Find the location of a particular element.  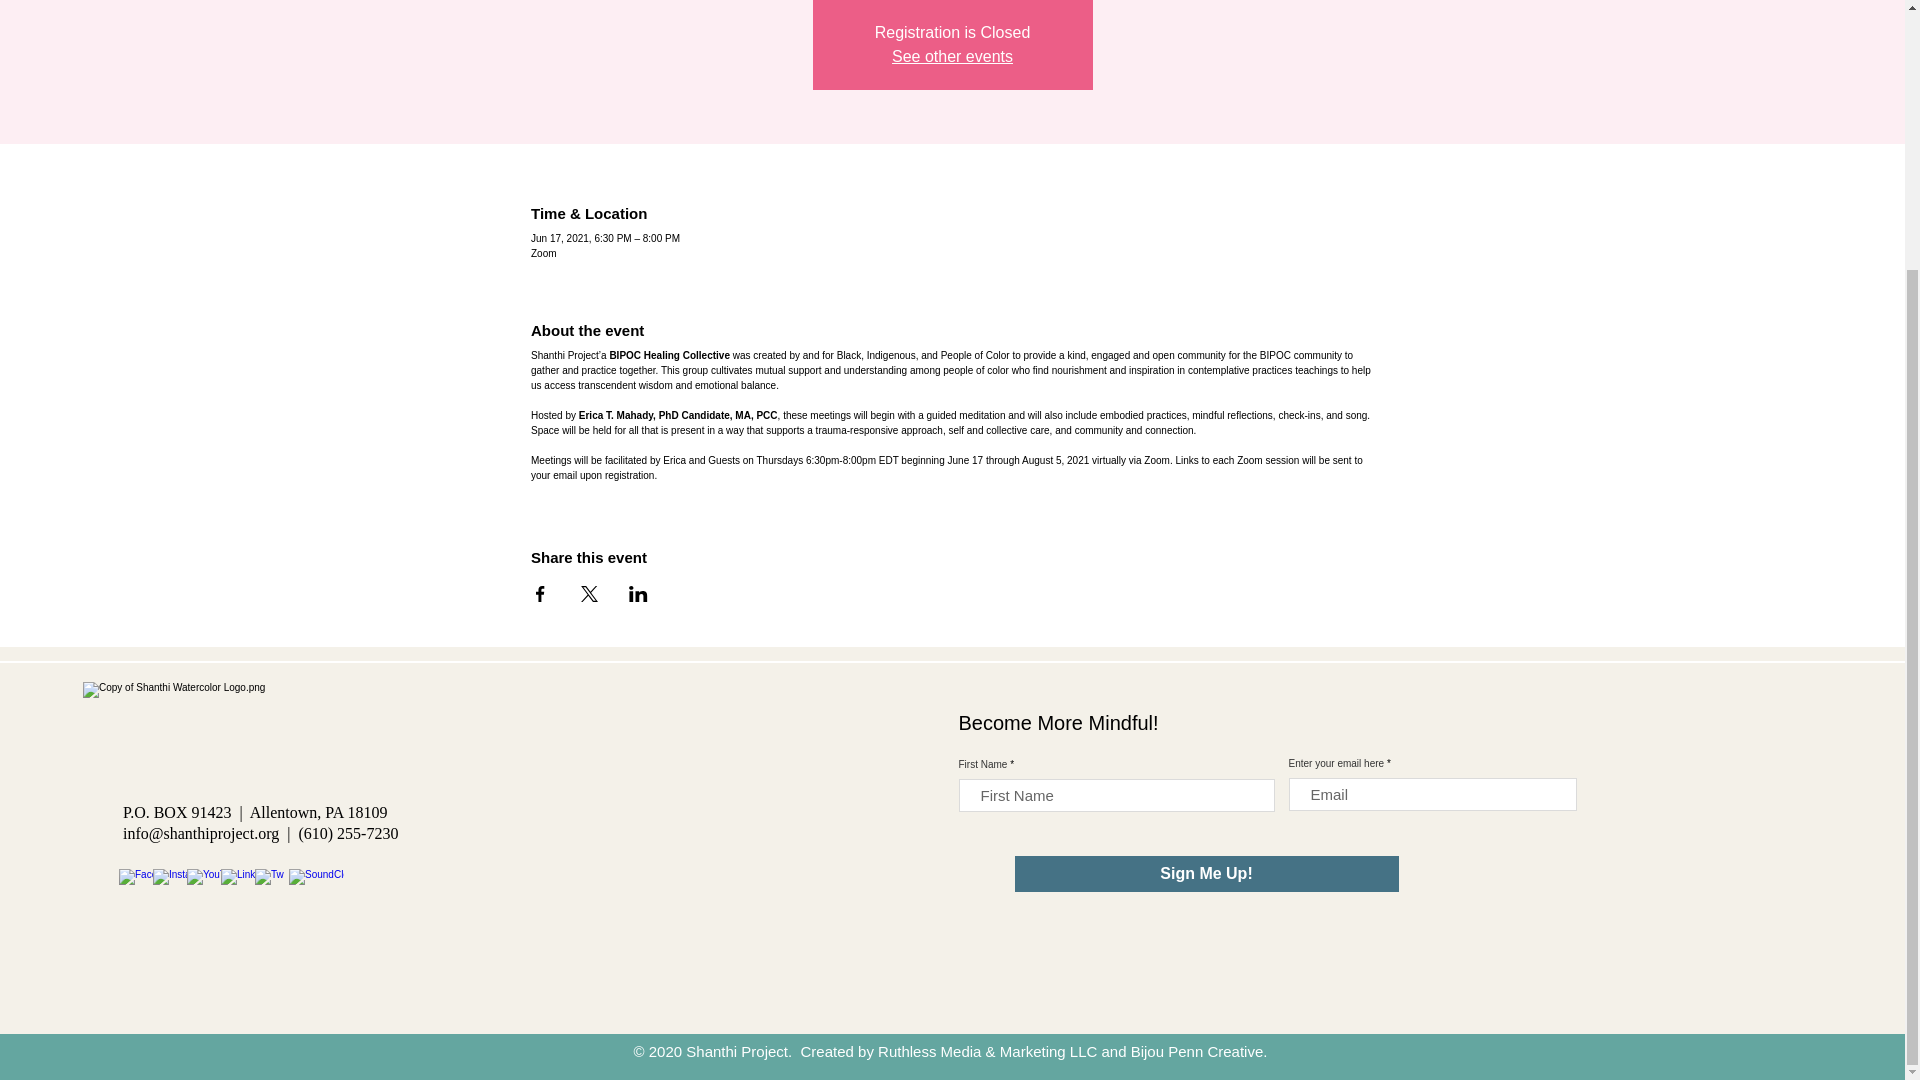

See other events is located at coordinates (952, 56).